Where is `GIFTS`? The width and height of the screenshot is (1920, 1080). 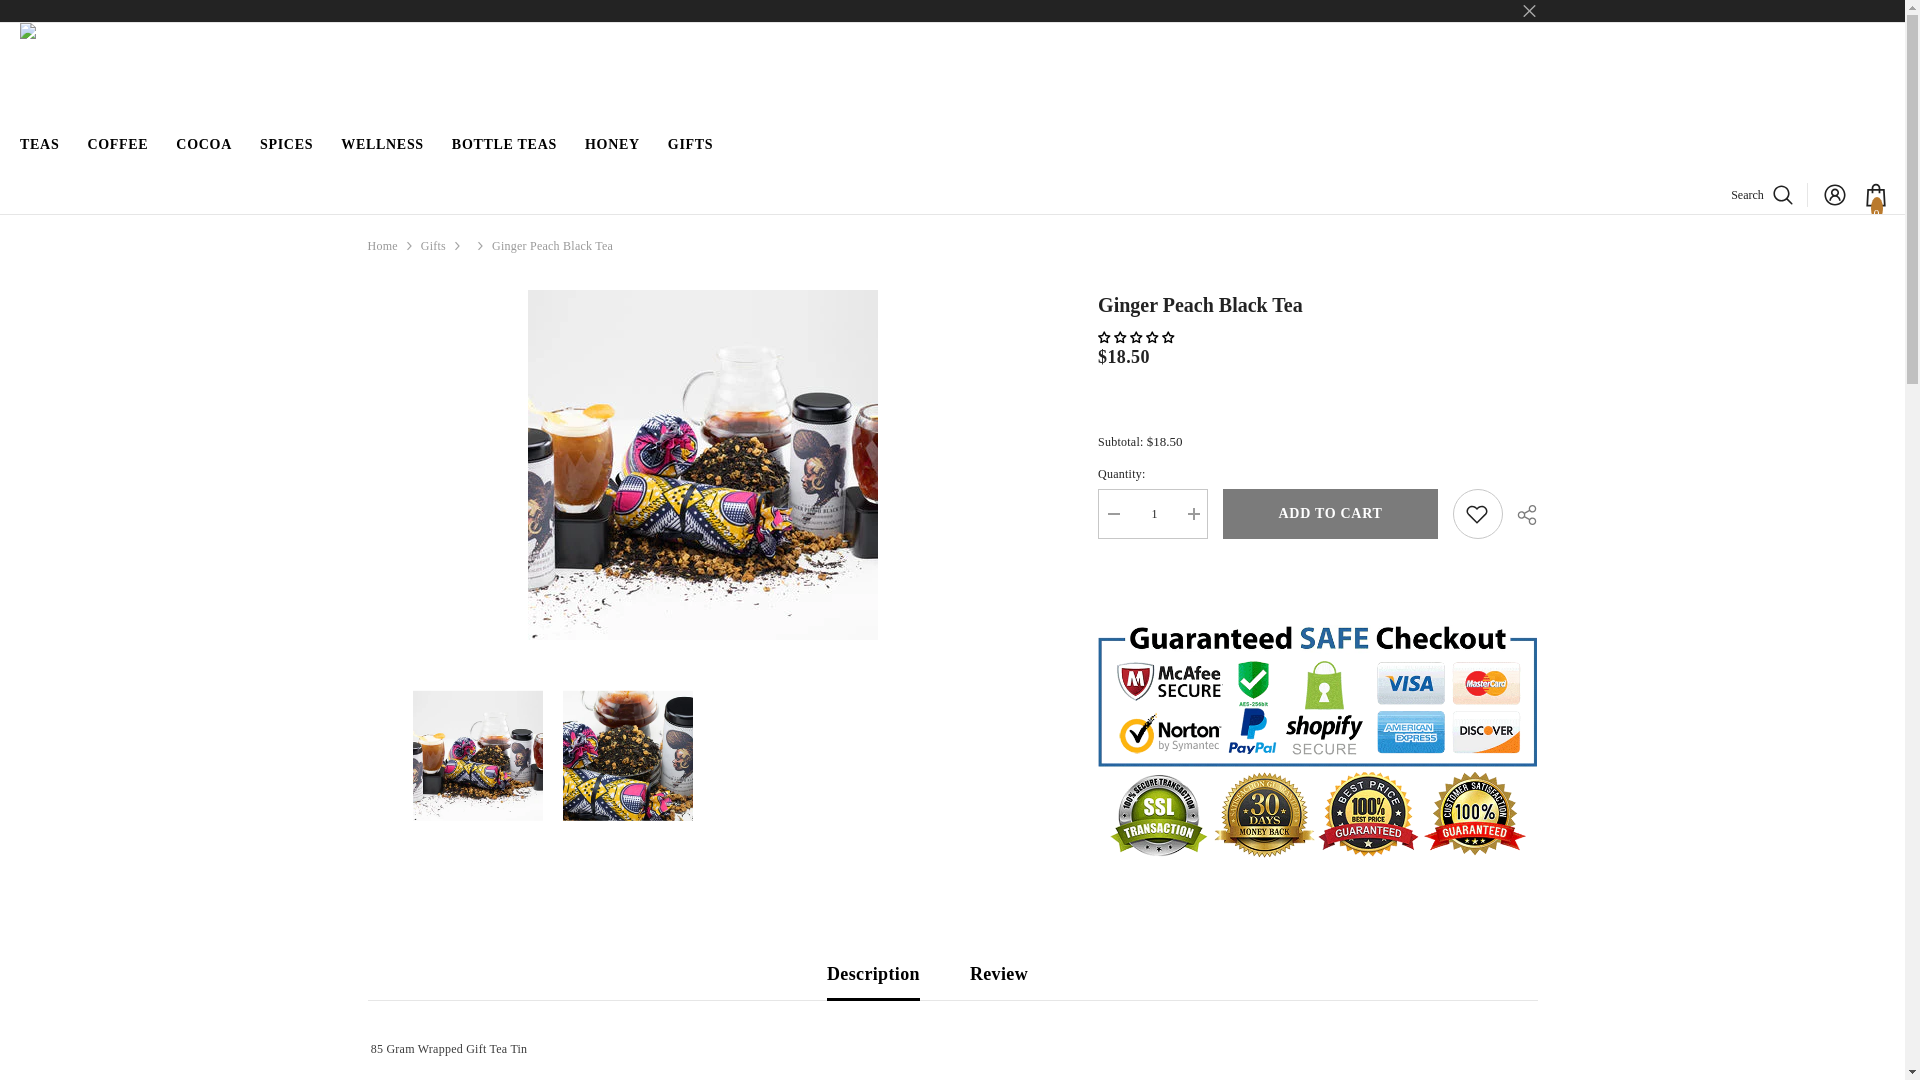
GIFTS is located at coordinates (690, 154).